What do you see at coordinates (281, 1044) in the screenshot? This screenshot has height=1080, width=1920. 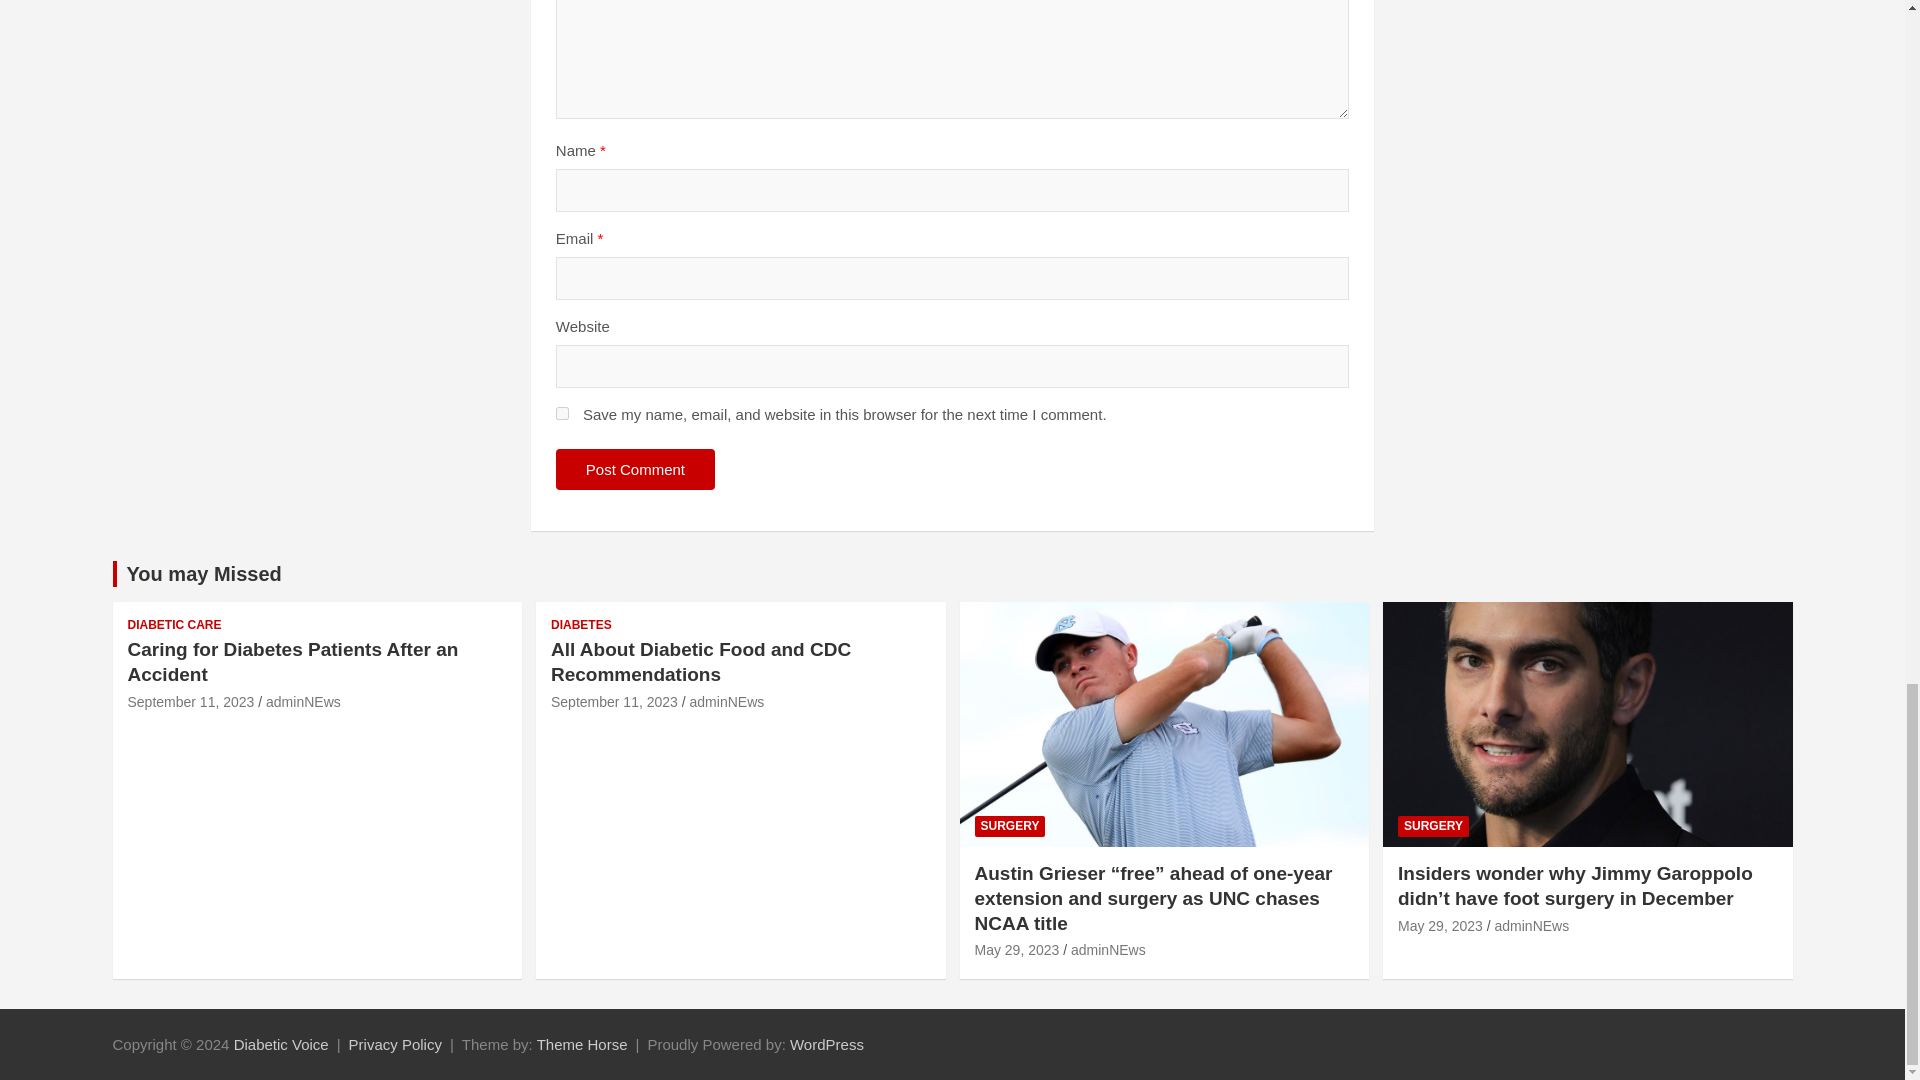 I see `Diabetic Voice` at bounding box center [281, 1044].